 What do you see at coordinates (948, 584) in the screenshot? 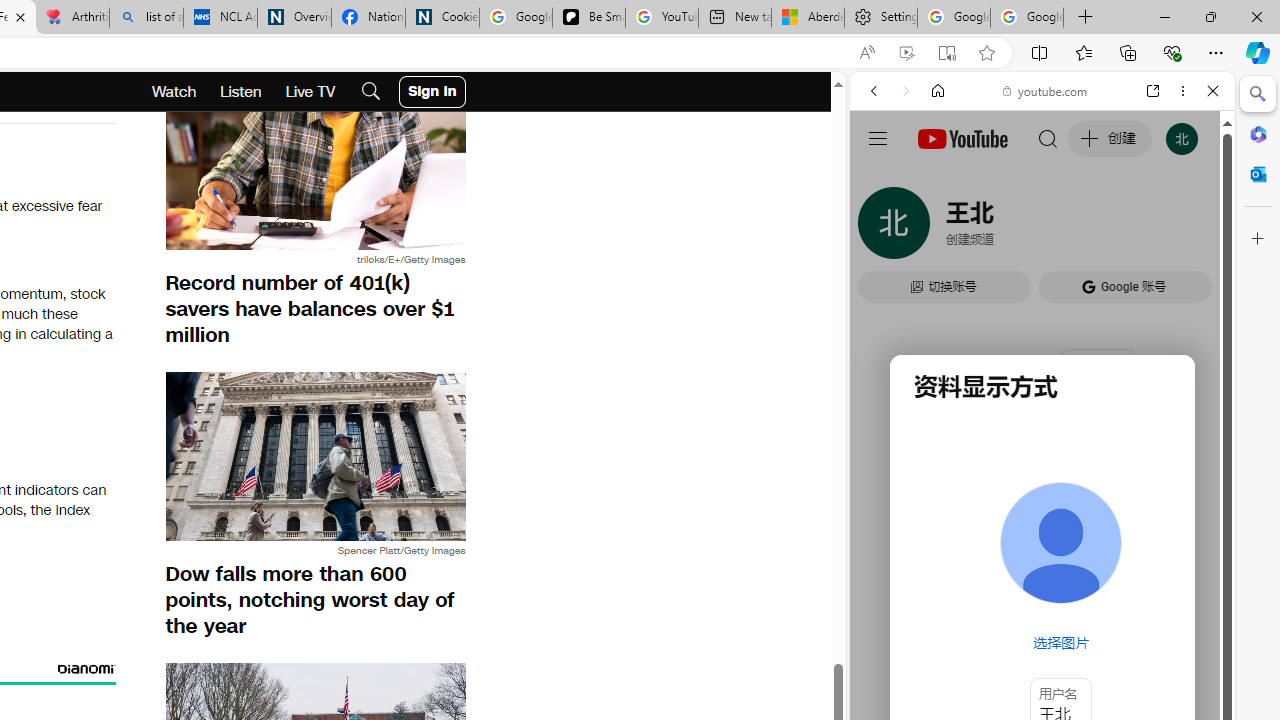
I see `Google` at bounding box center [948, 584].